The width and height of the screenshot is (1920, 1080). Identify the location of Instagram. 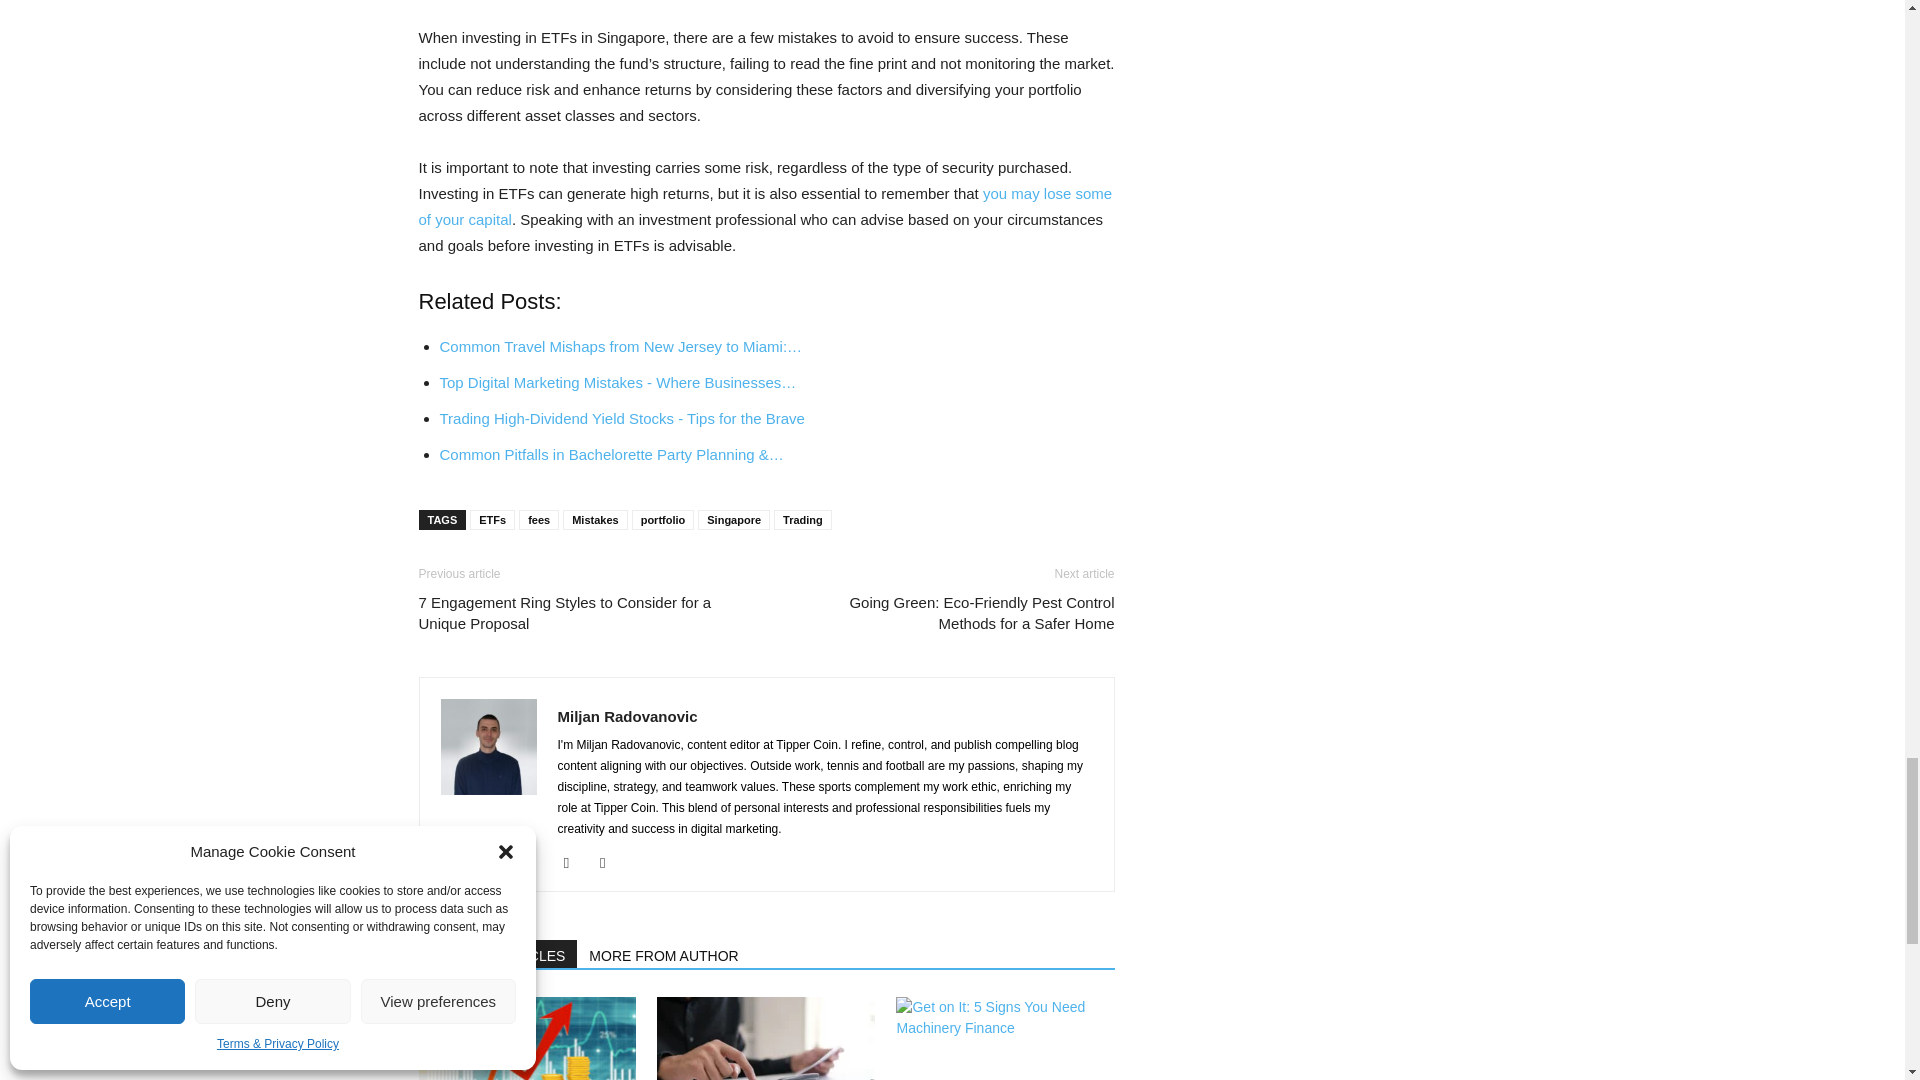
(574, 862).